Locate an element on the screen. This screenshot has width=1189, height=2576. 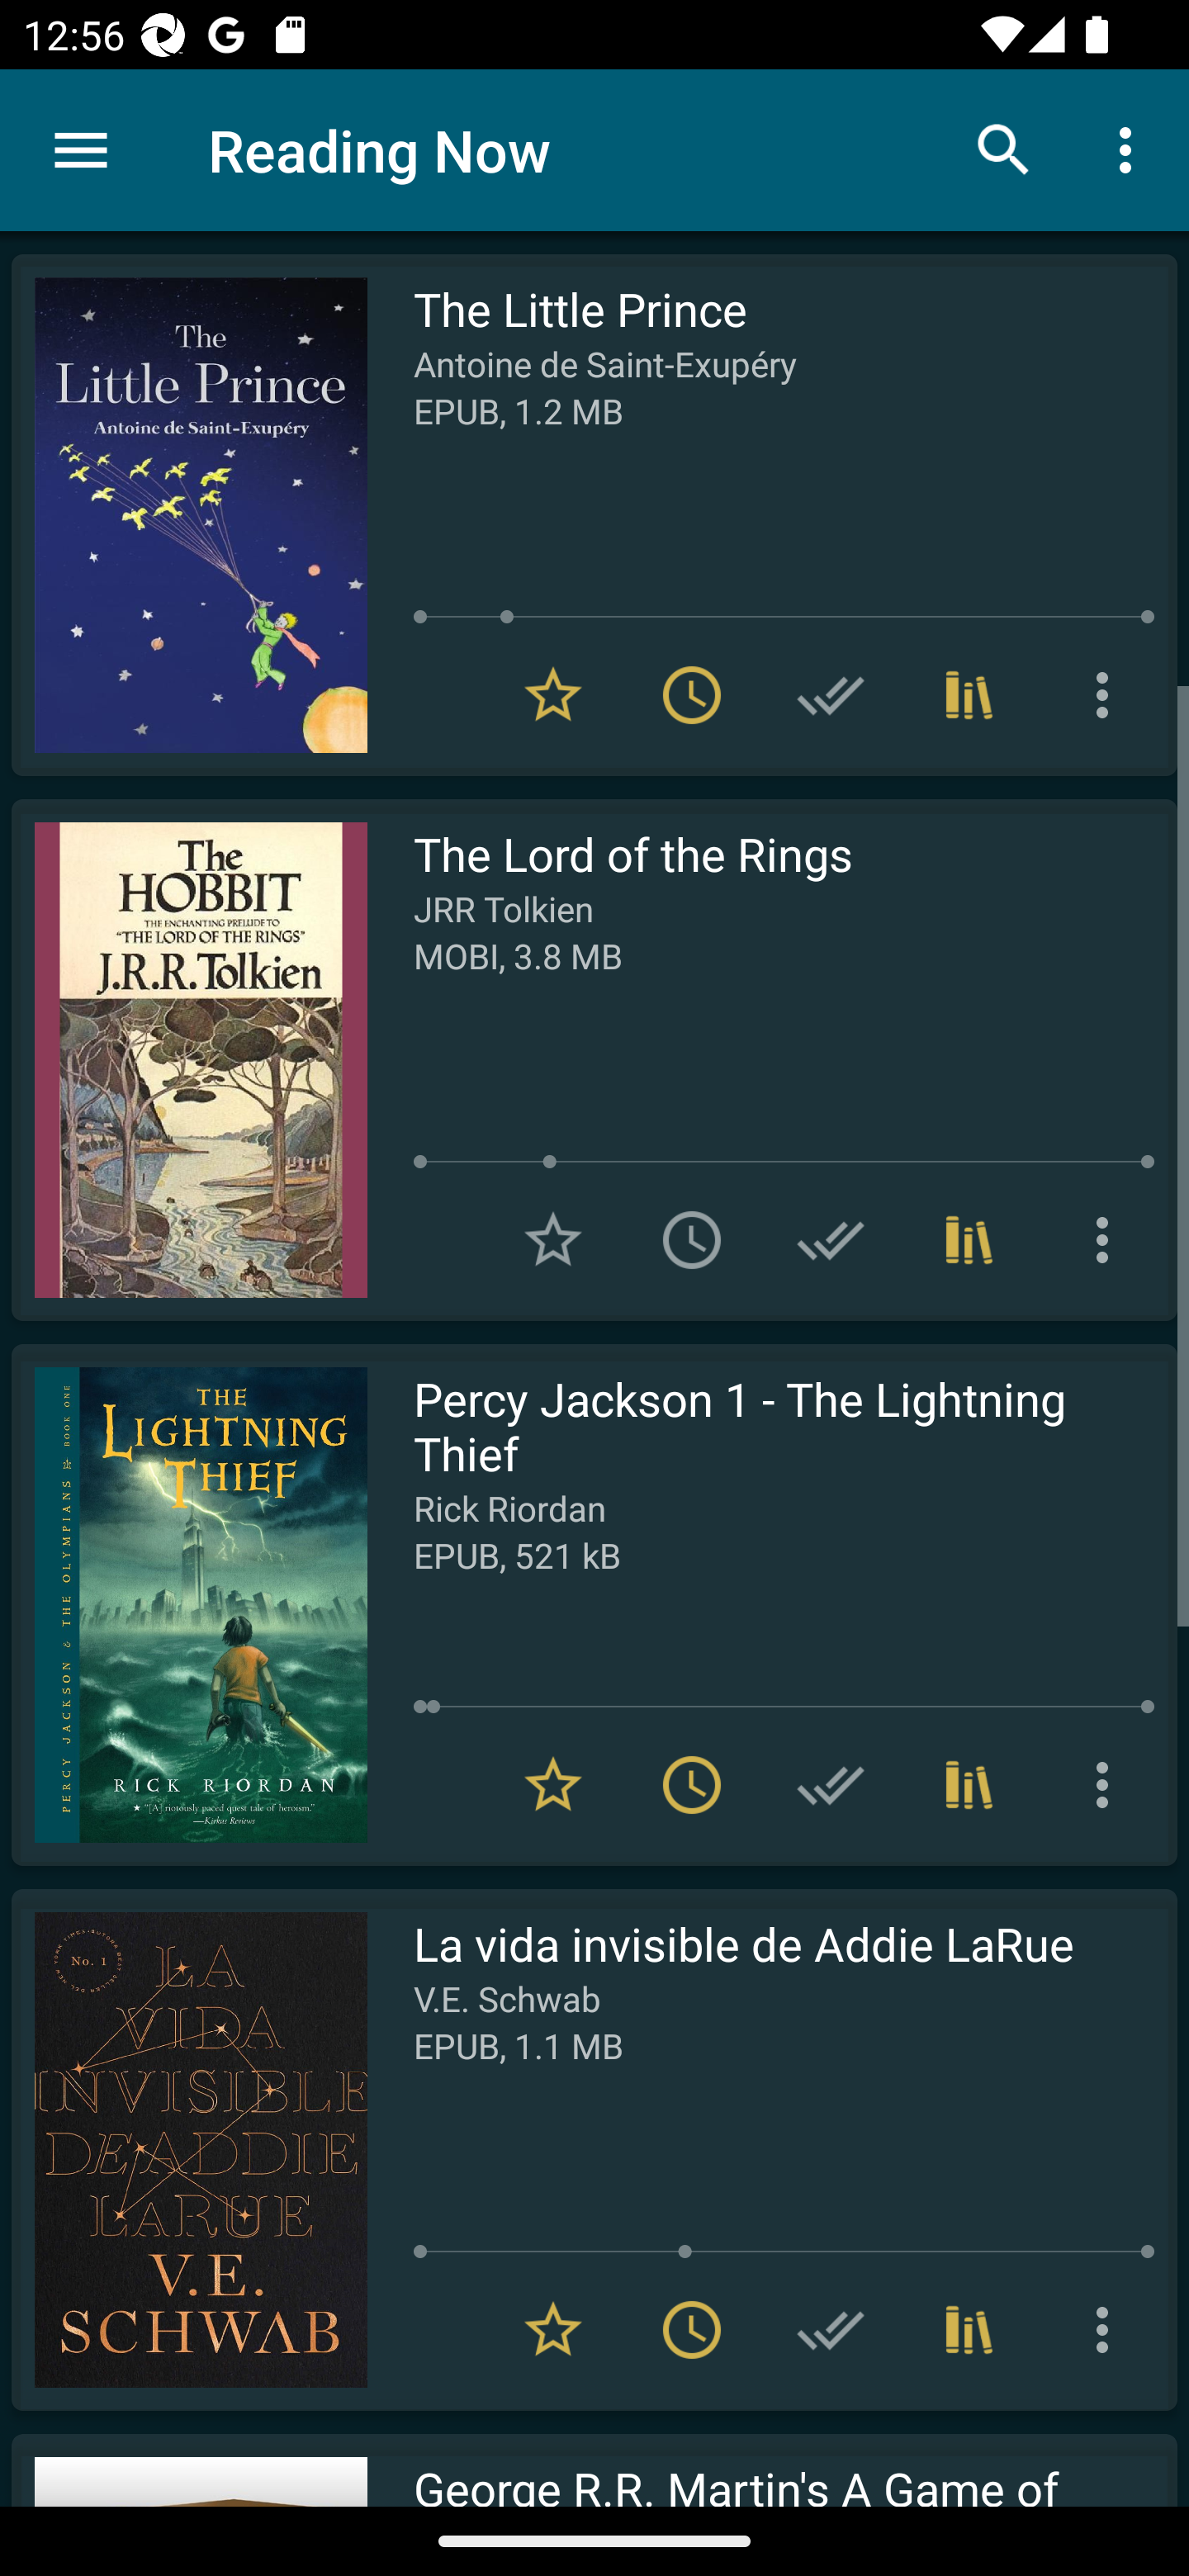
Collections (1) is located at coordinates (969, 2330).